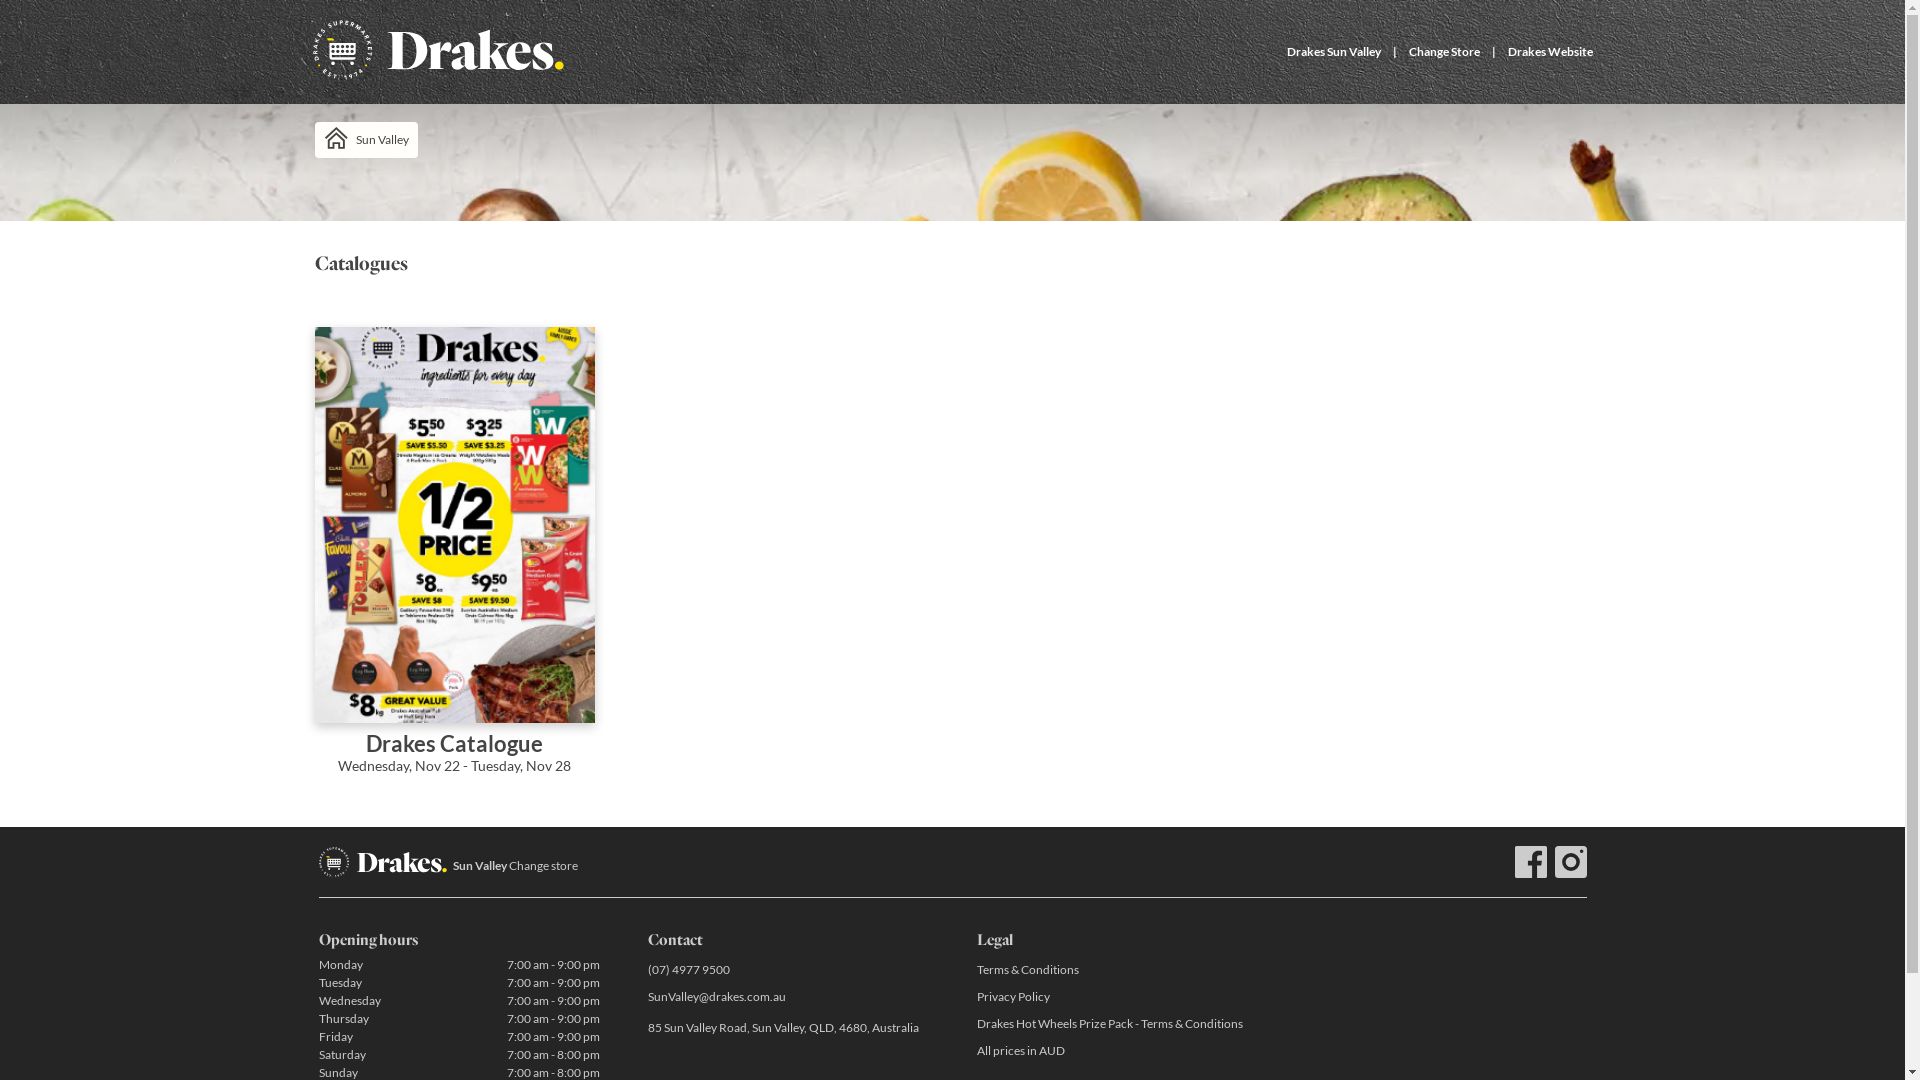 The height and width of the screenshot is (1080, 1920). Describe the element at coordinates (788, 970) in the screenshot. I see `(07) 4977 9500` at that location.